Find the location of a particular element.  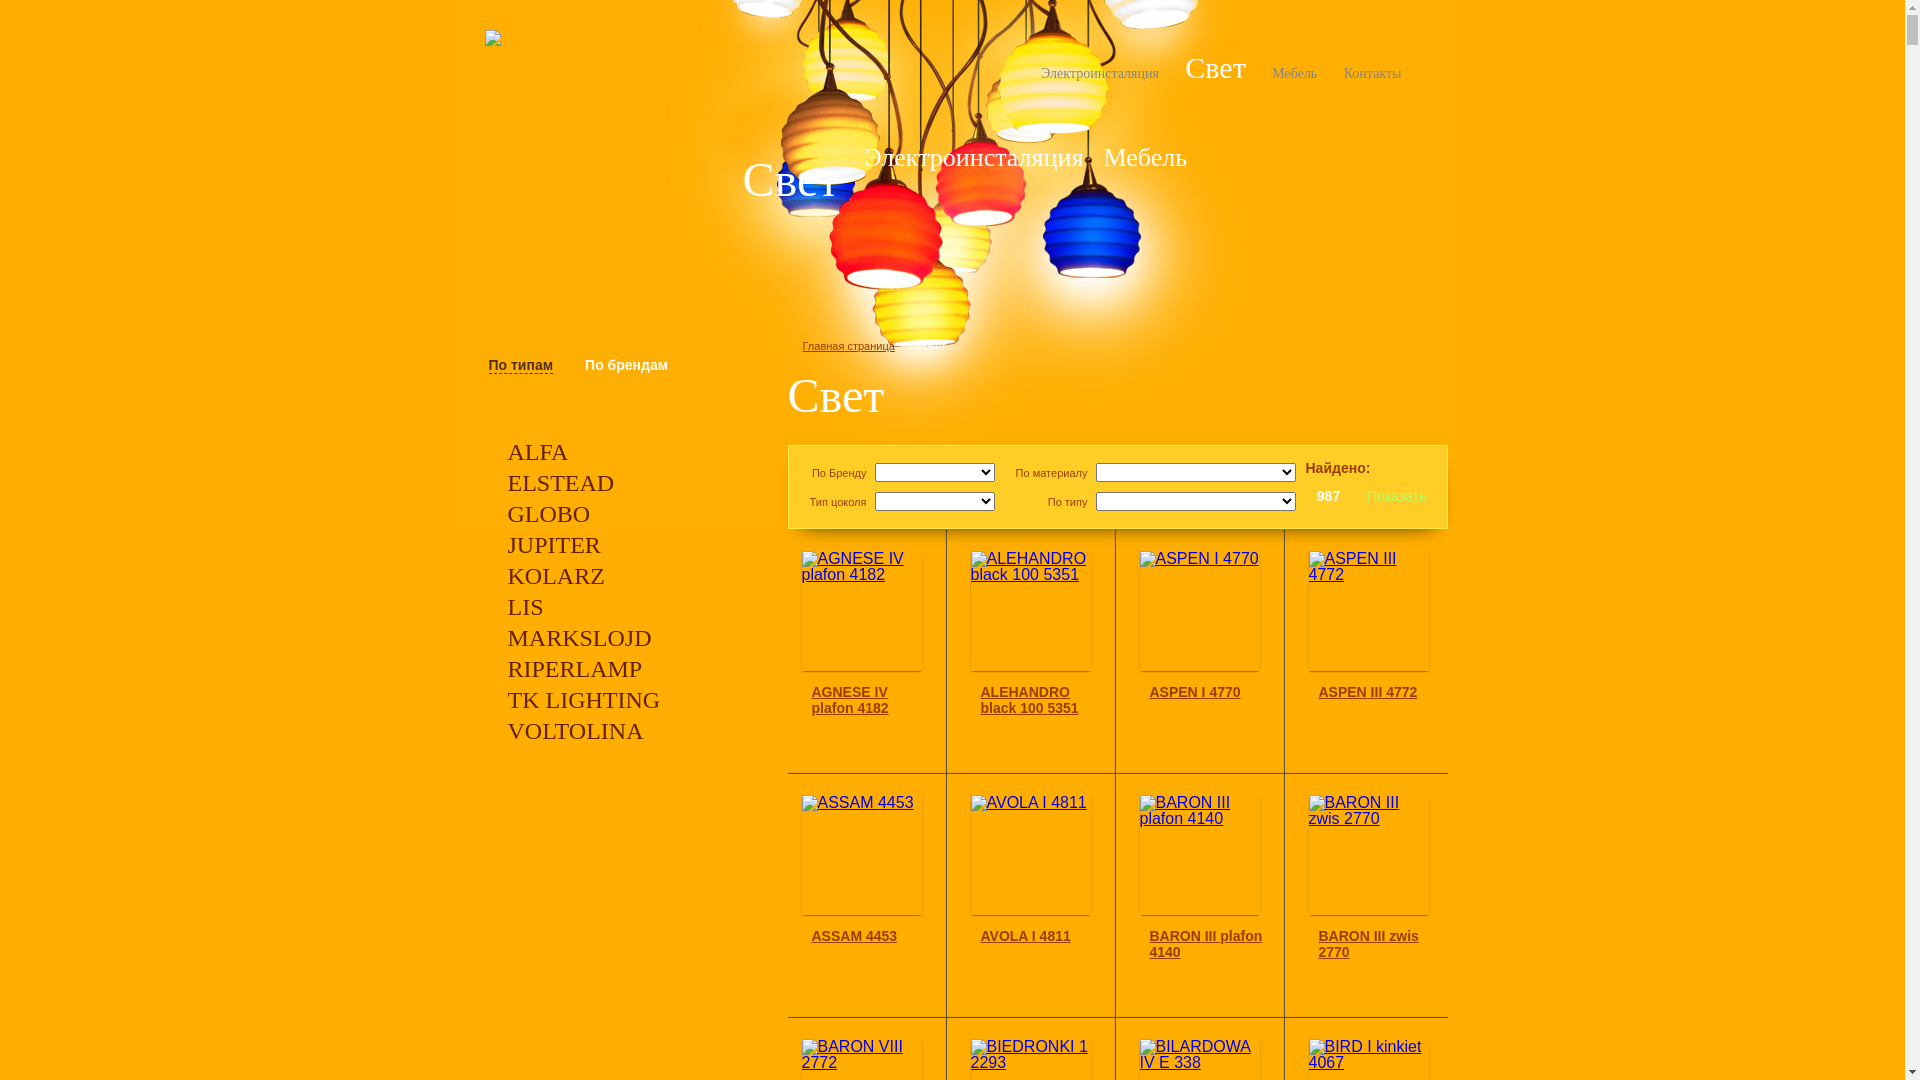

JUPITER is located at coordinates (554, 545).